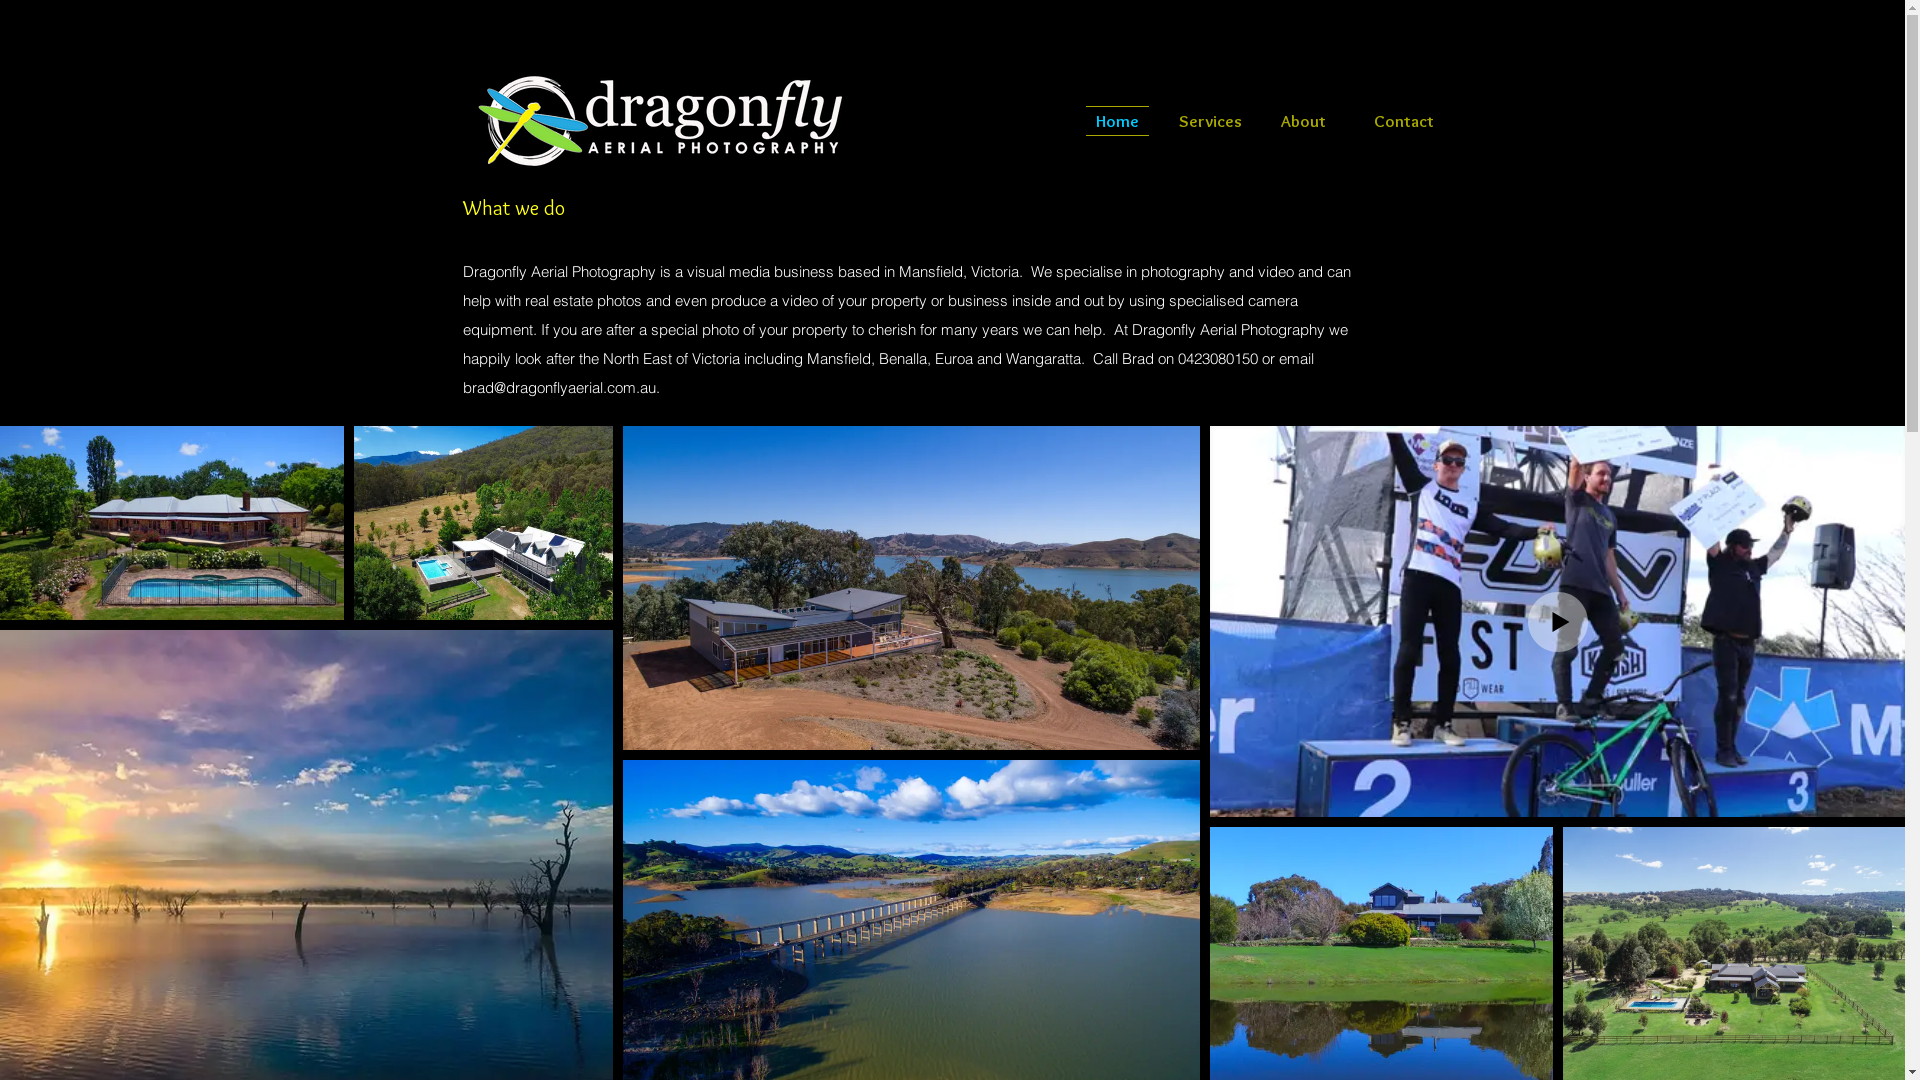 This screenshot has height=1080, width=1920. What do you see at coordinates (1396, 121) in the screenshot?
I see `Contact` at bounding box center [1396, 121].